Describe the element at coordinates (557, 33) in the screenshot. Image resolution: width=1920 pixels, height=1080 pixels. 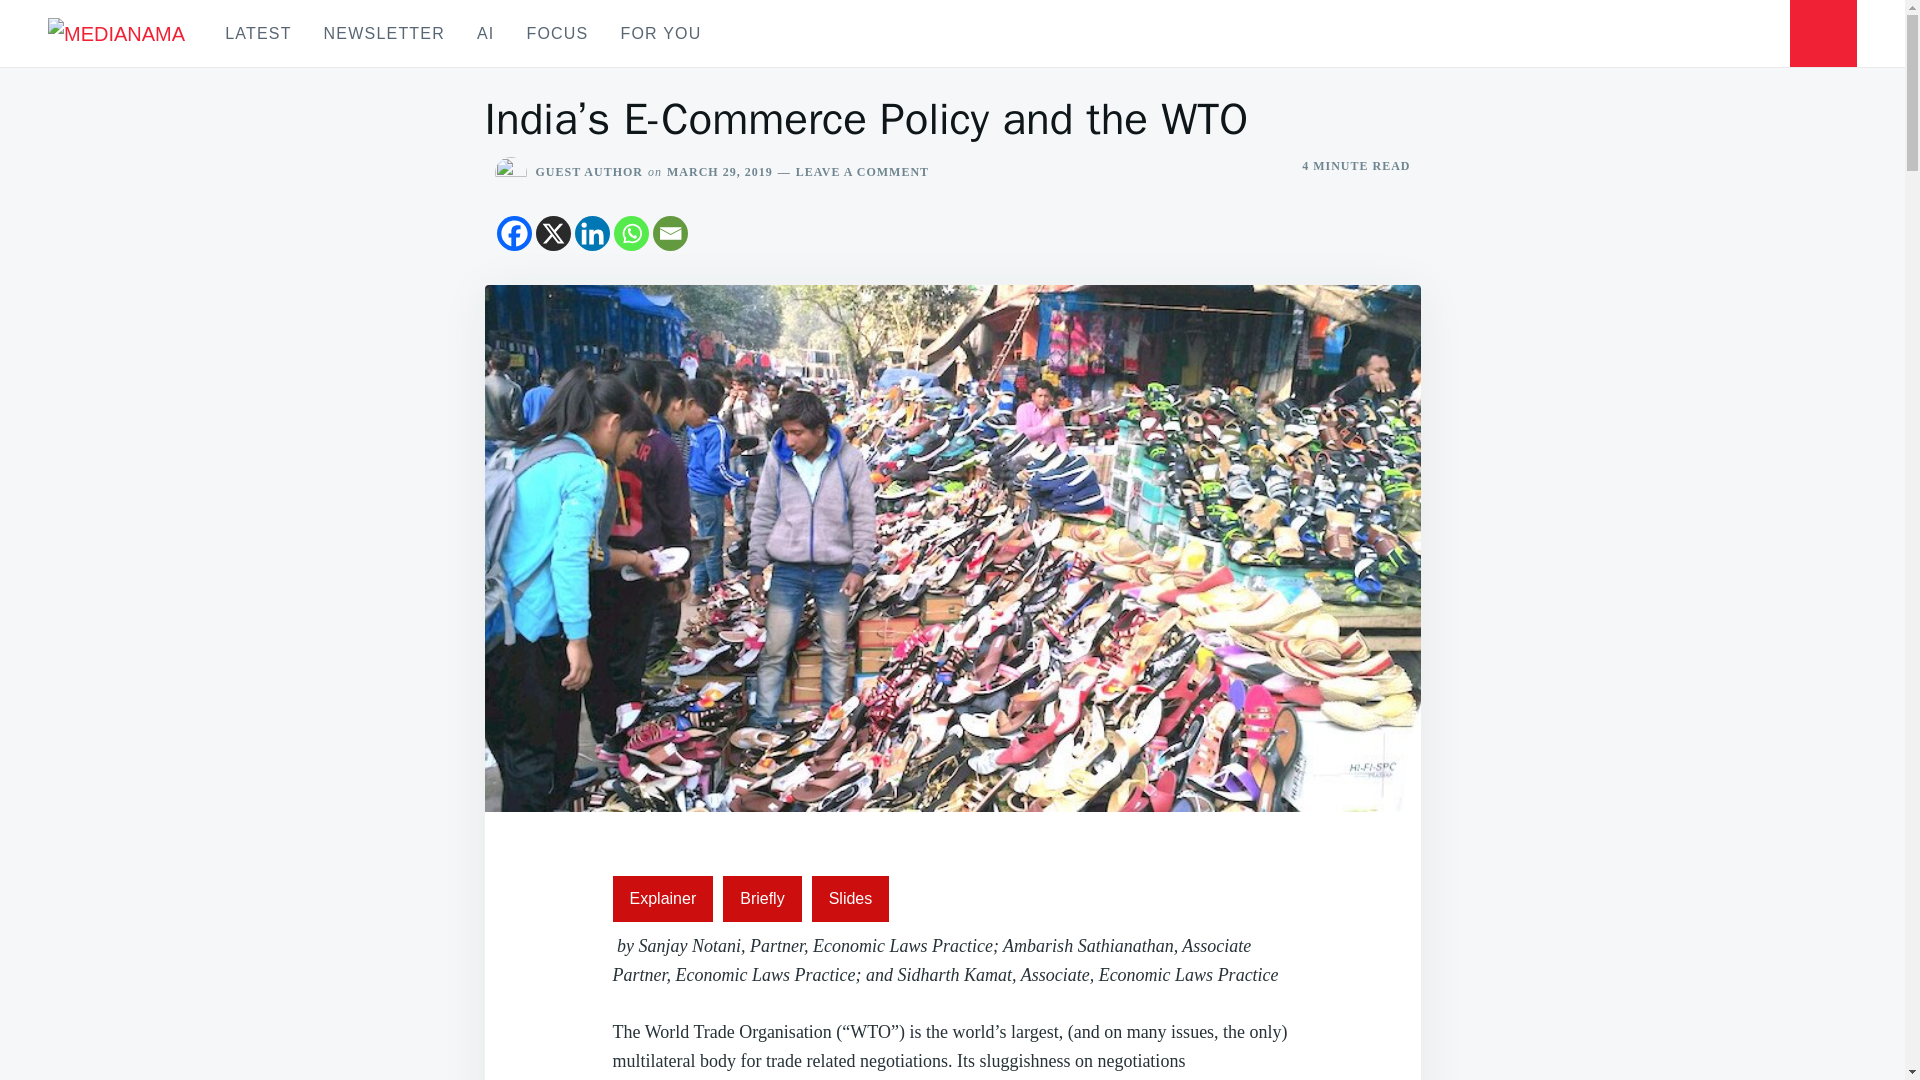
I see `FOCUS` at that location.